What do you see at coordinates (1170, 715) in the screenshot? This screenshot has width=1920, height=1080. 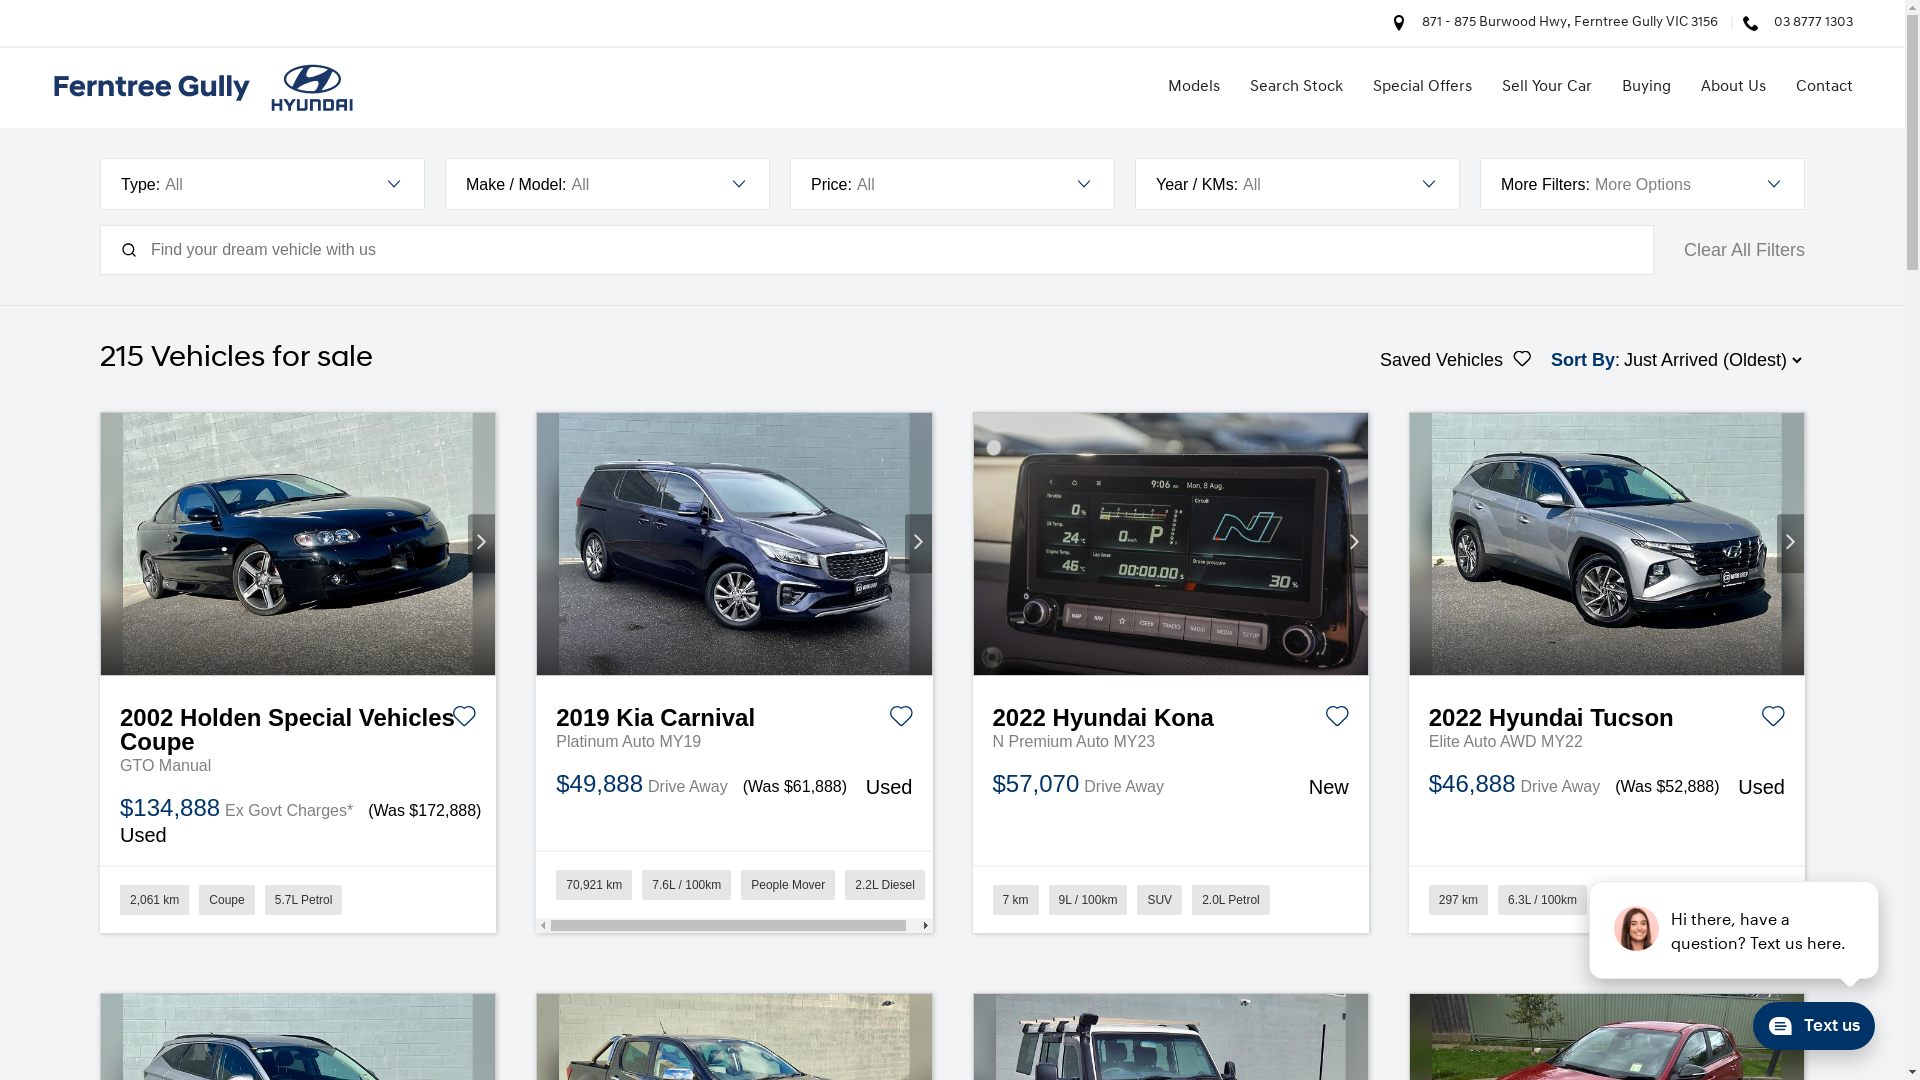 I see `2022 Hyundai Kona
N Premium Auto MY23` at bounding box center [1170, 715].